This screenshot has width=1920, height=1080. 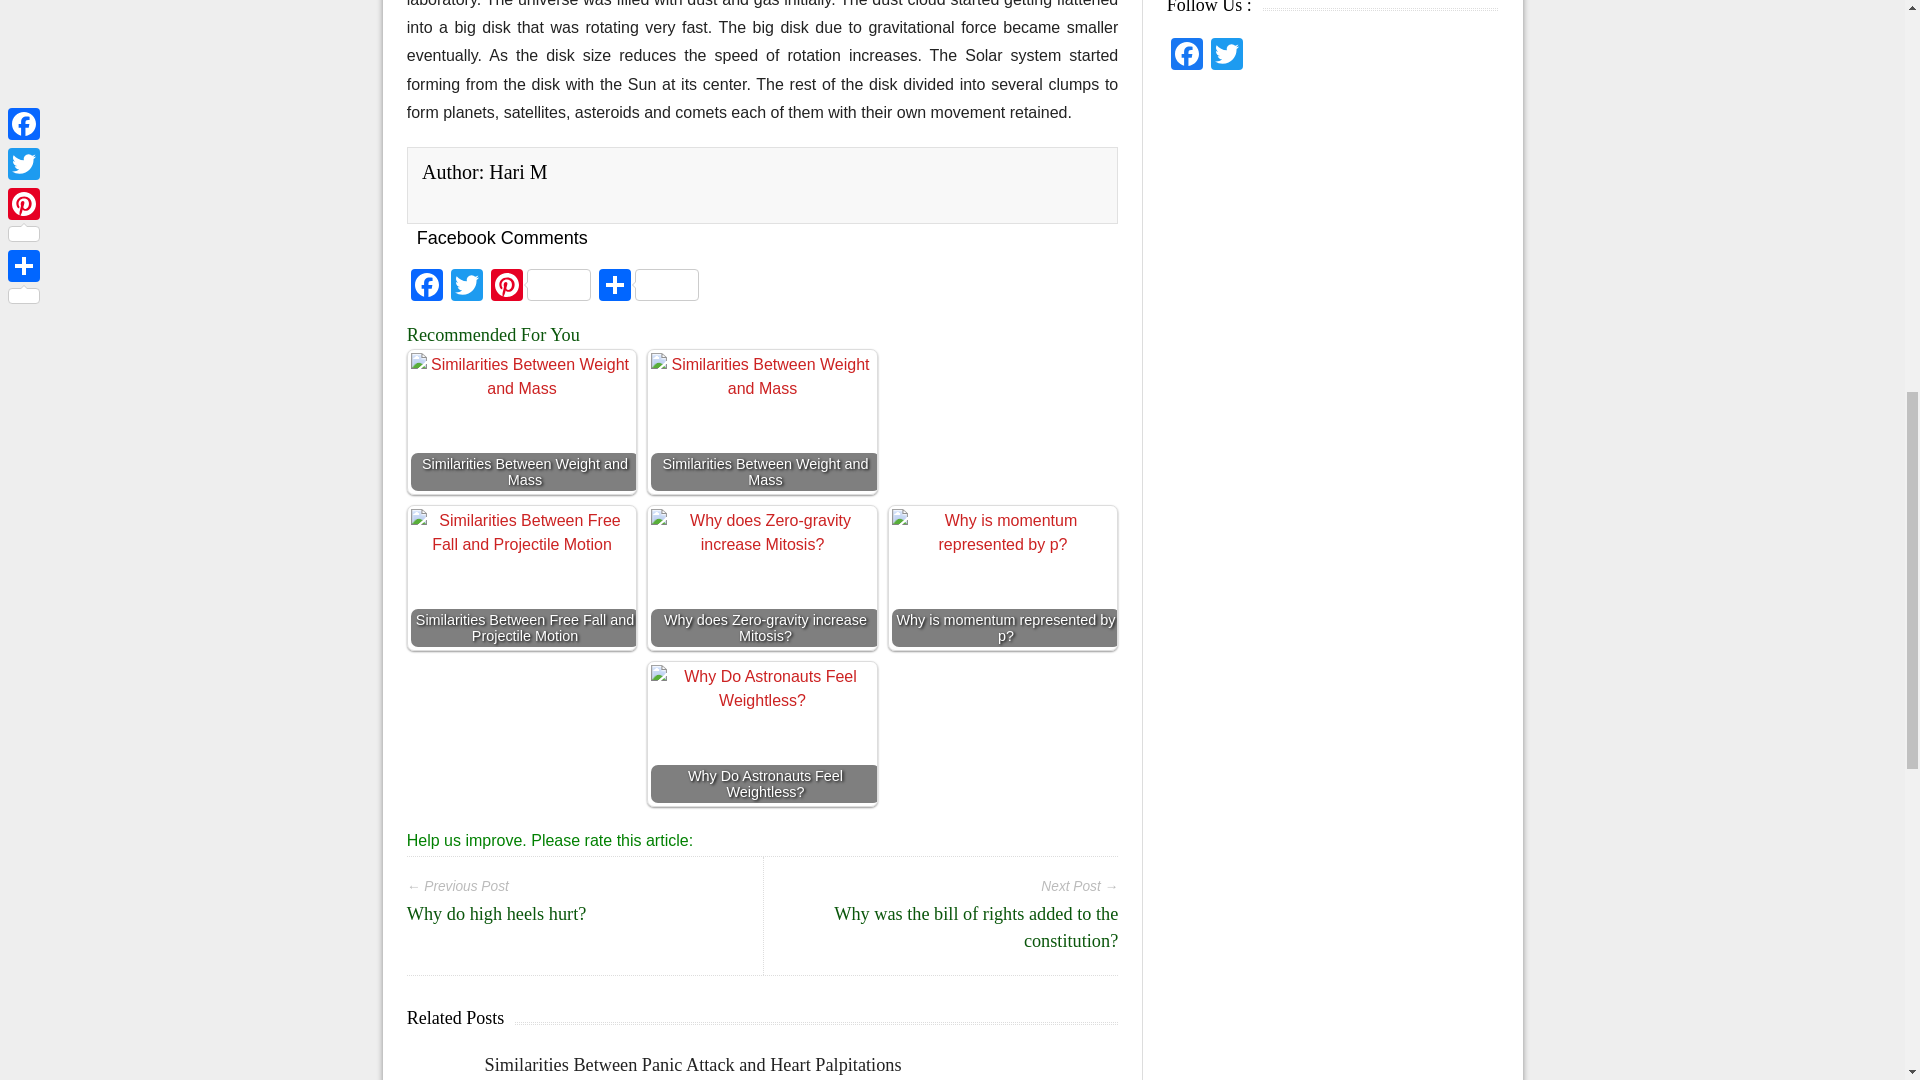 I want to click on Why Do Astronauts Feel Weightless?, so click(x=762, y=748).